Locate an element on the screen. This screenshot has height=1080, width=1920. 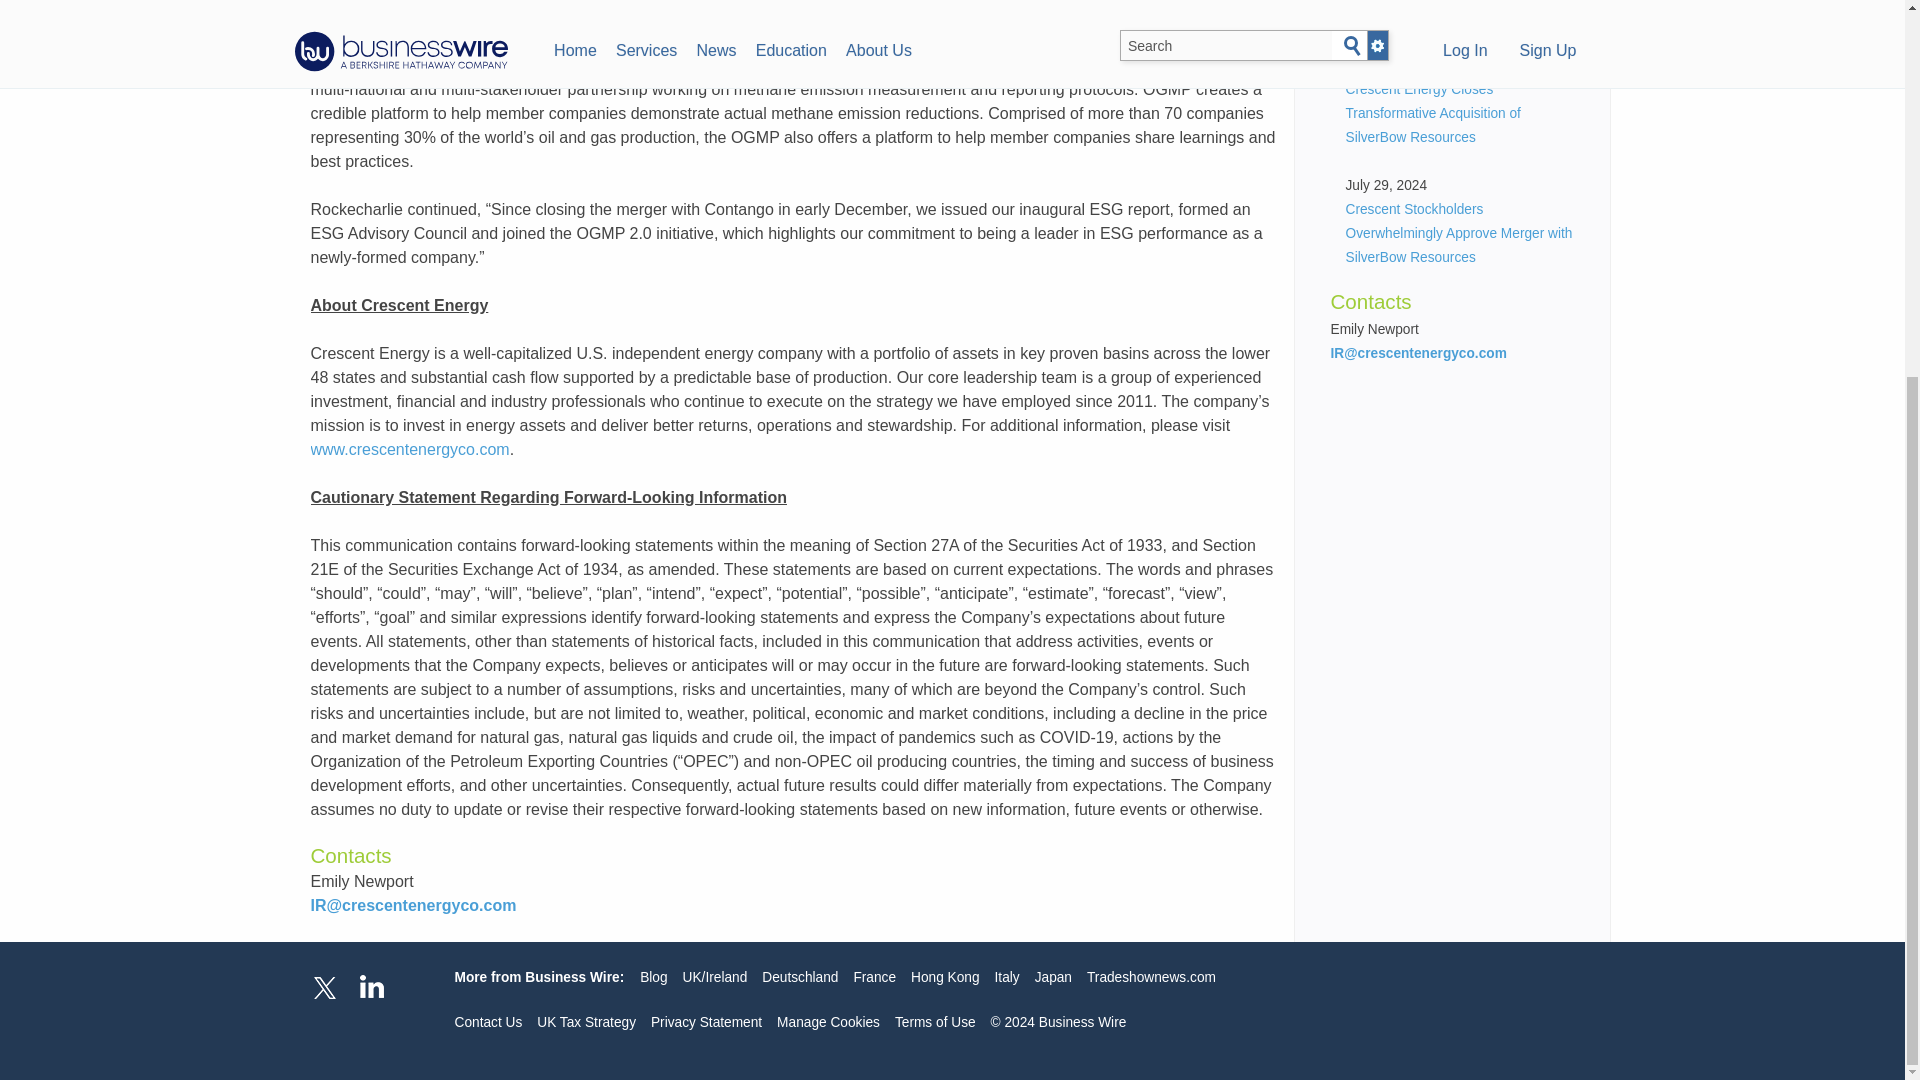
Crescent Energy Reports Second Quarter 2024 Results is located at coordinates (1447, 12).